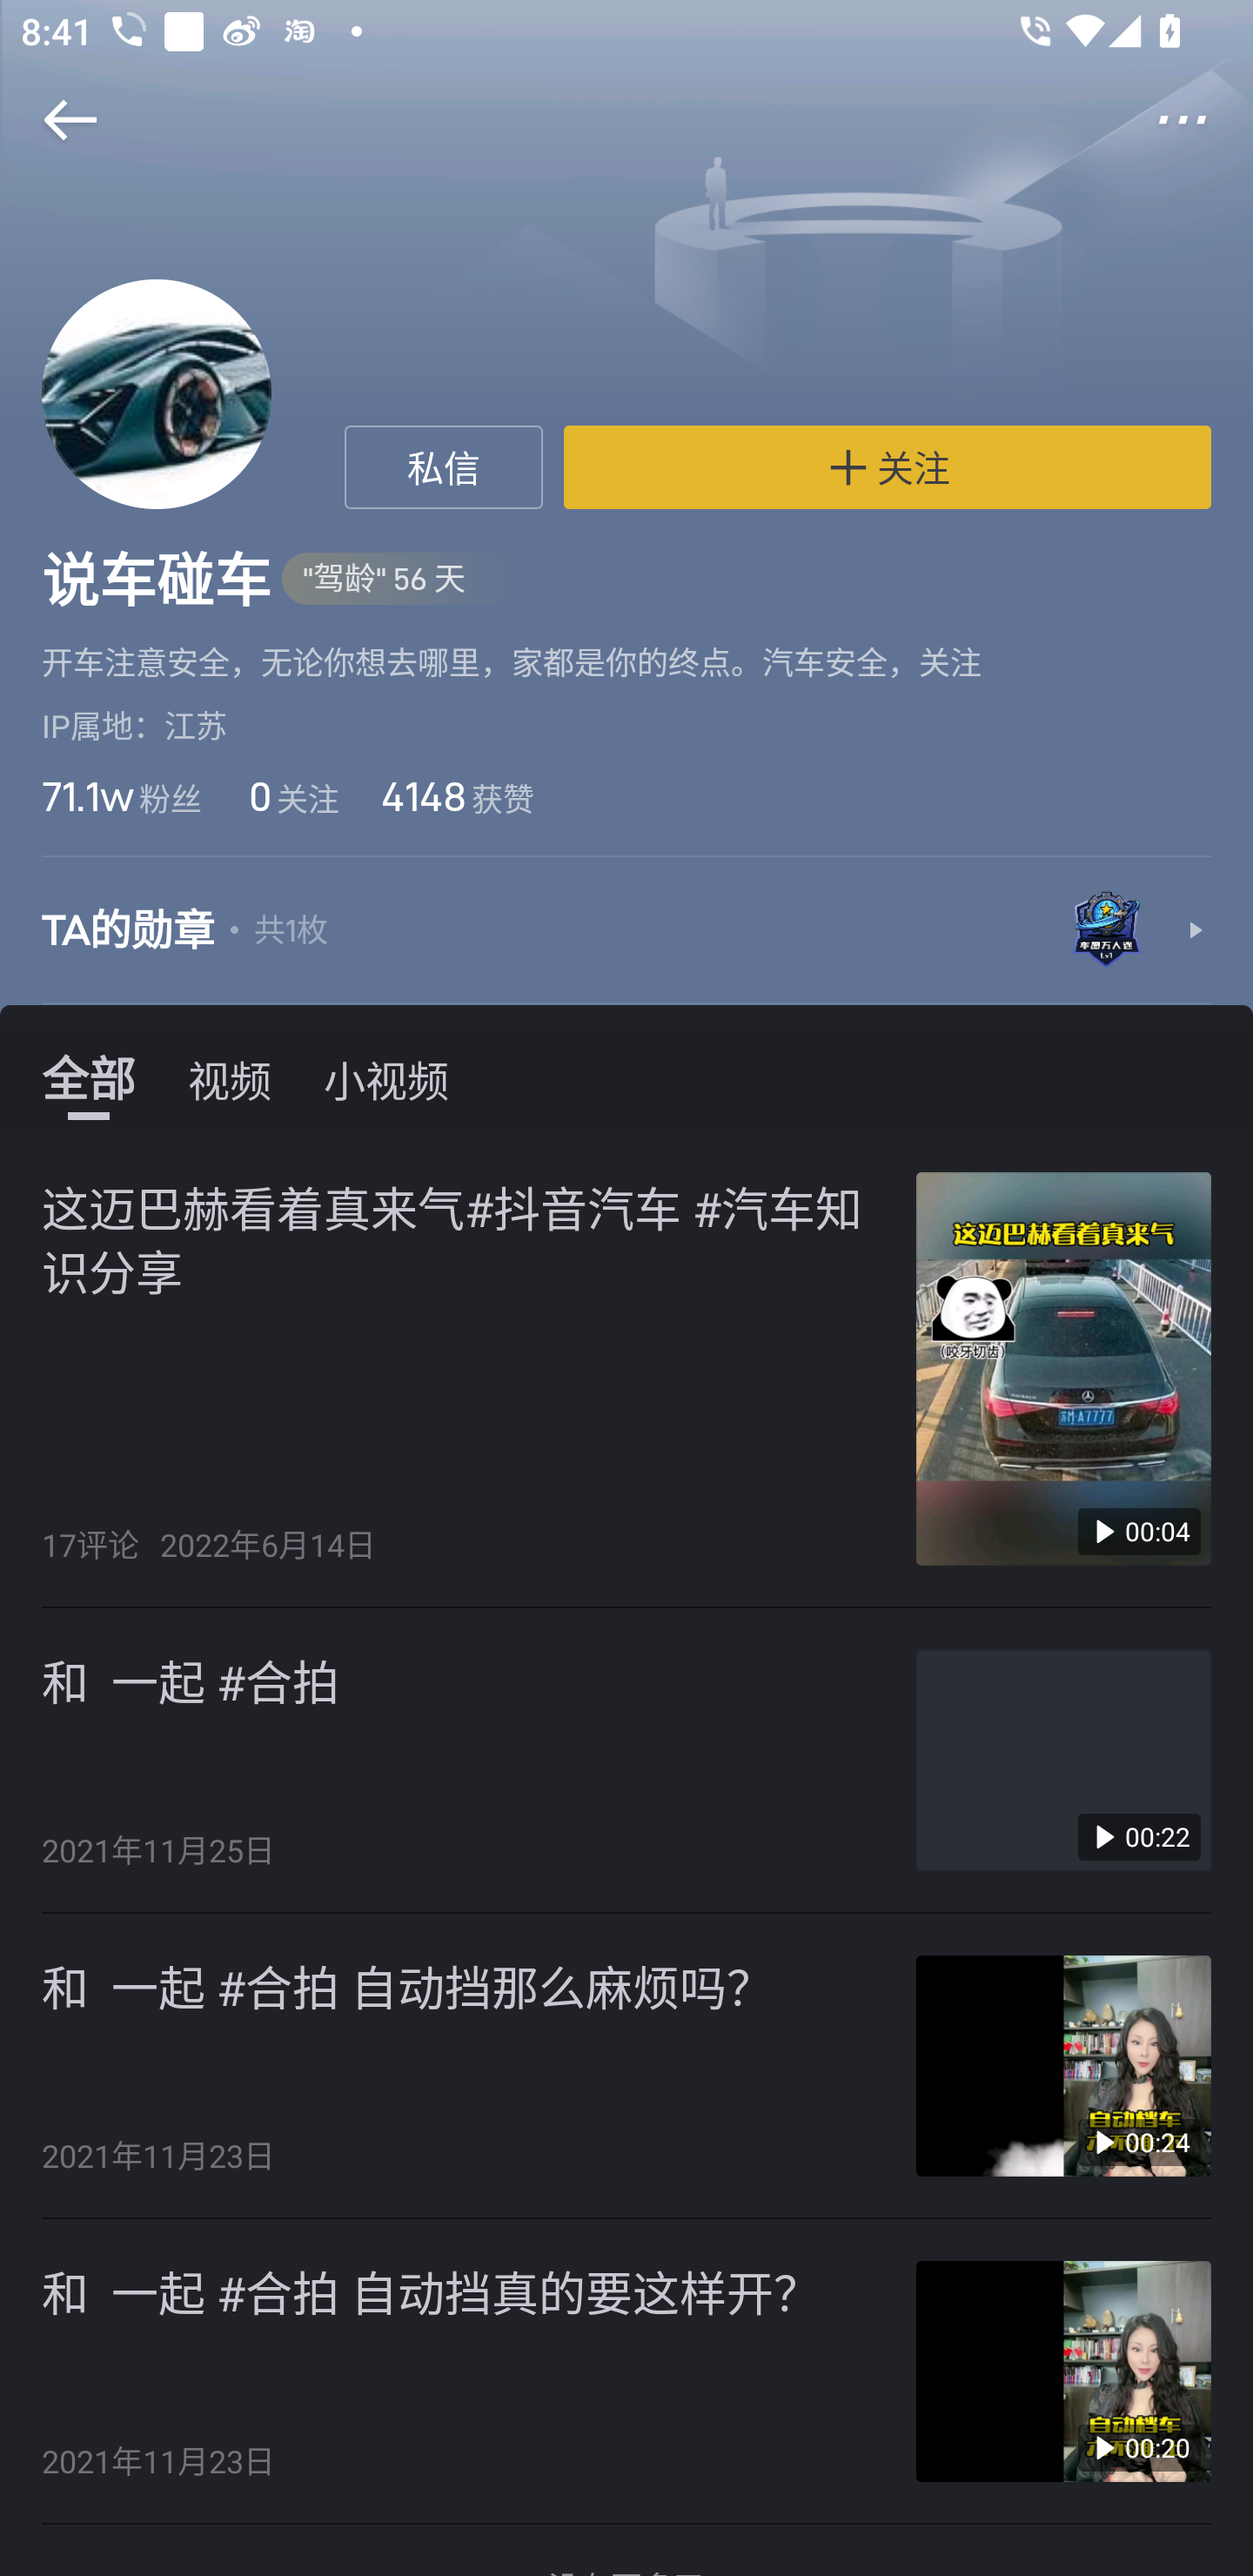 The height and width of the screenshot is (2576, 1253). Describe the element at coordinates (88, 1077) in the screenshot. I see `全部` at that location.